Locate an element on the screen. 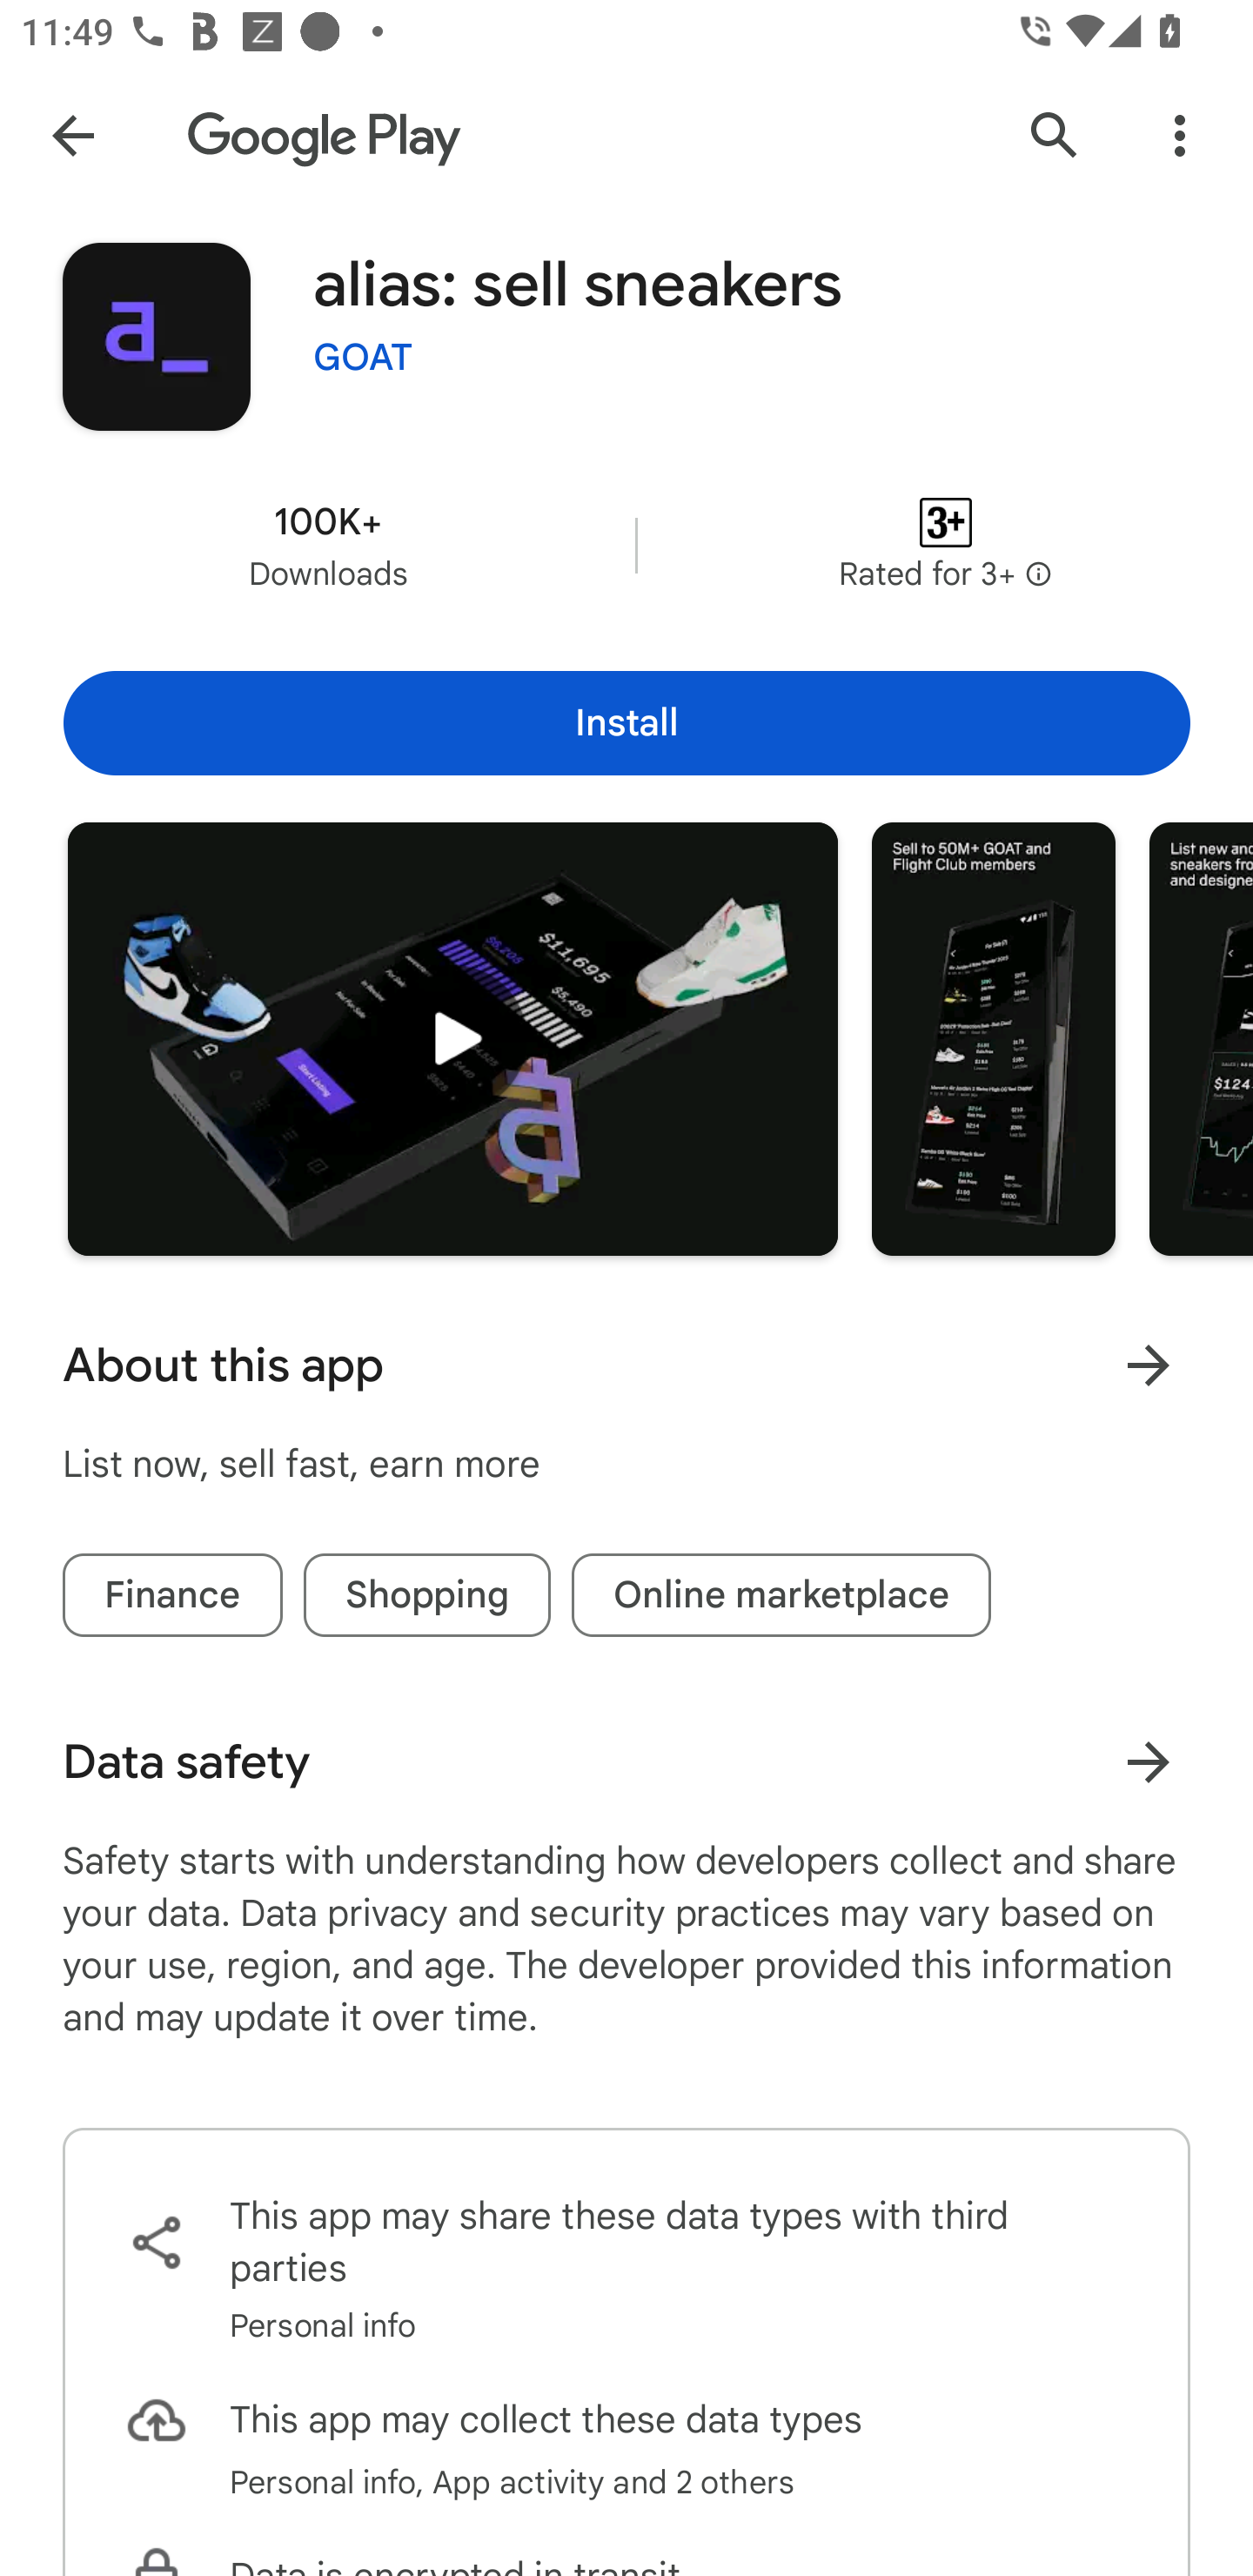 This screenshot has width=1253, height=2576. More Options is located at coordinates (1180, 134).